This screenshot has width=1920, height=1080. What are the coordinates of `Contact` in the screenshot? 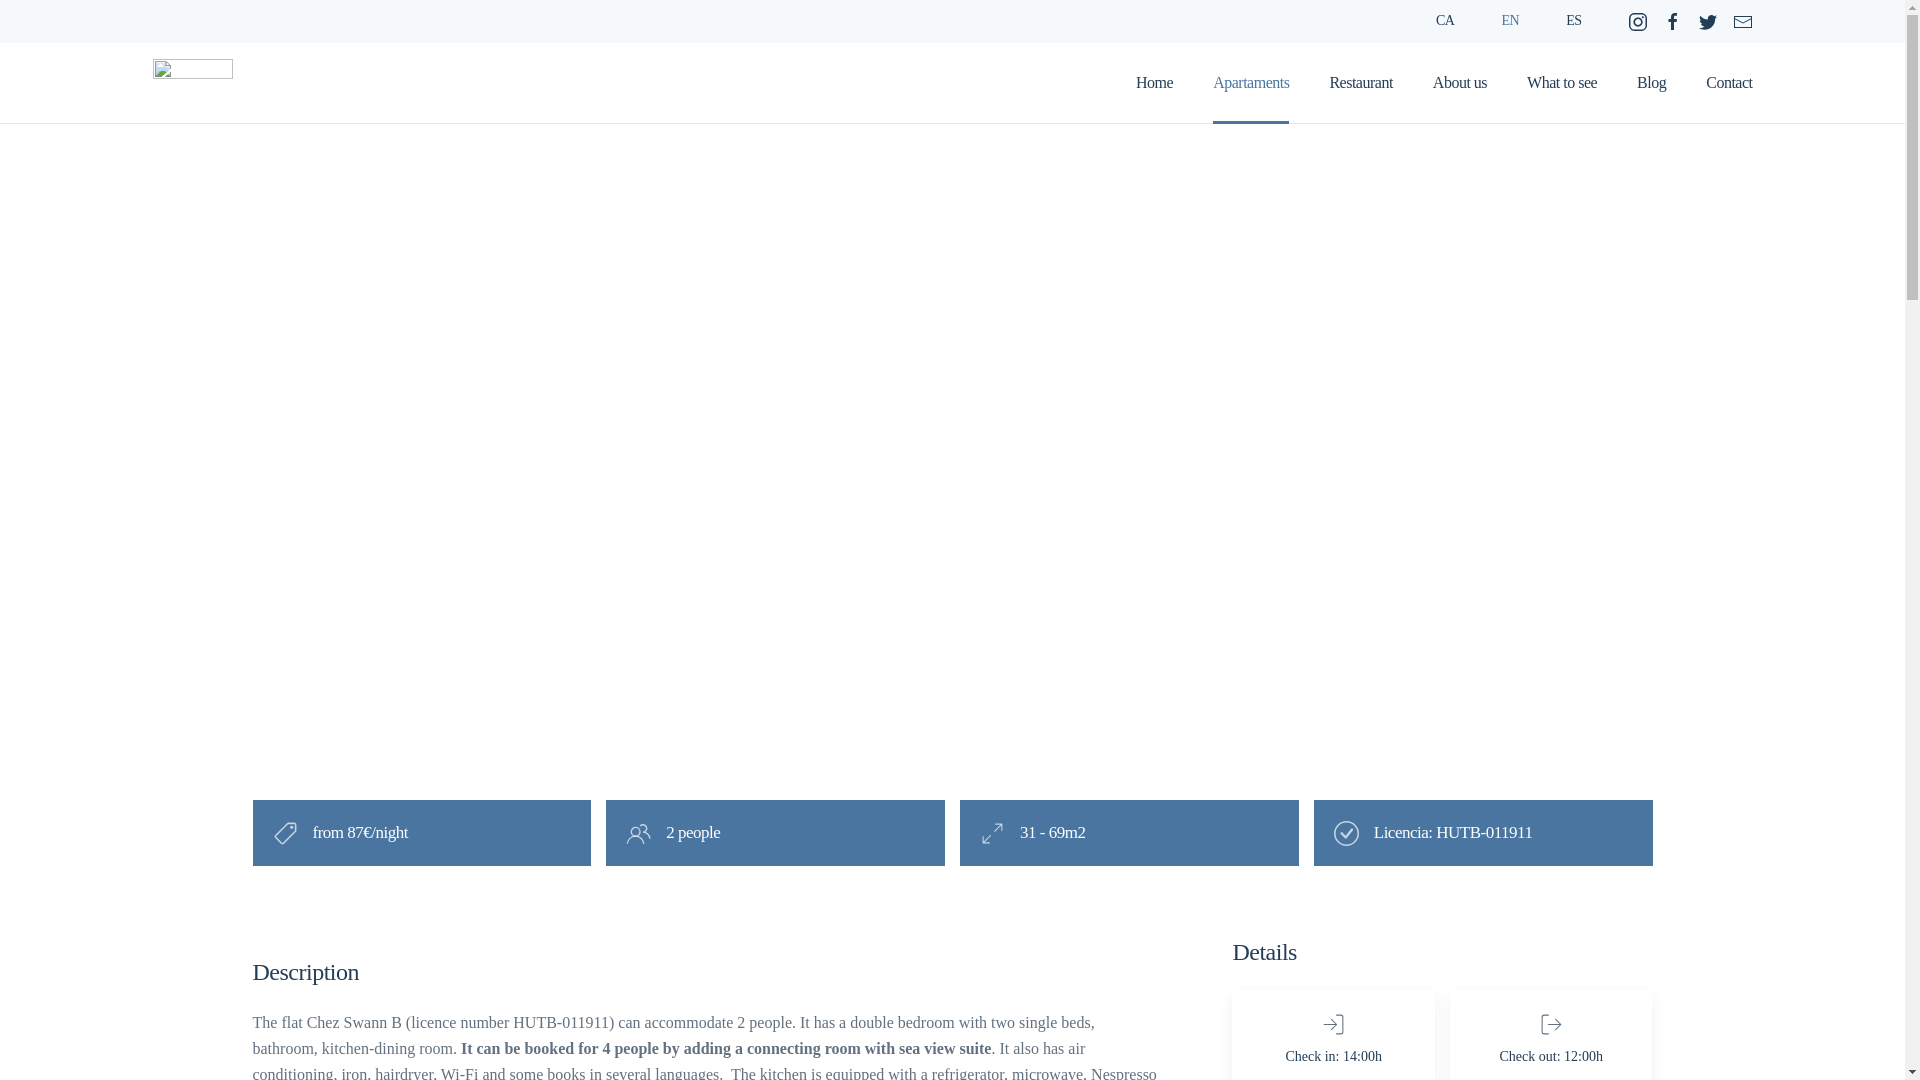 It's located at (1728, 83).